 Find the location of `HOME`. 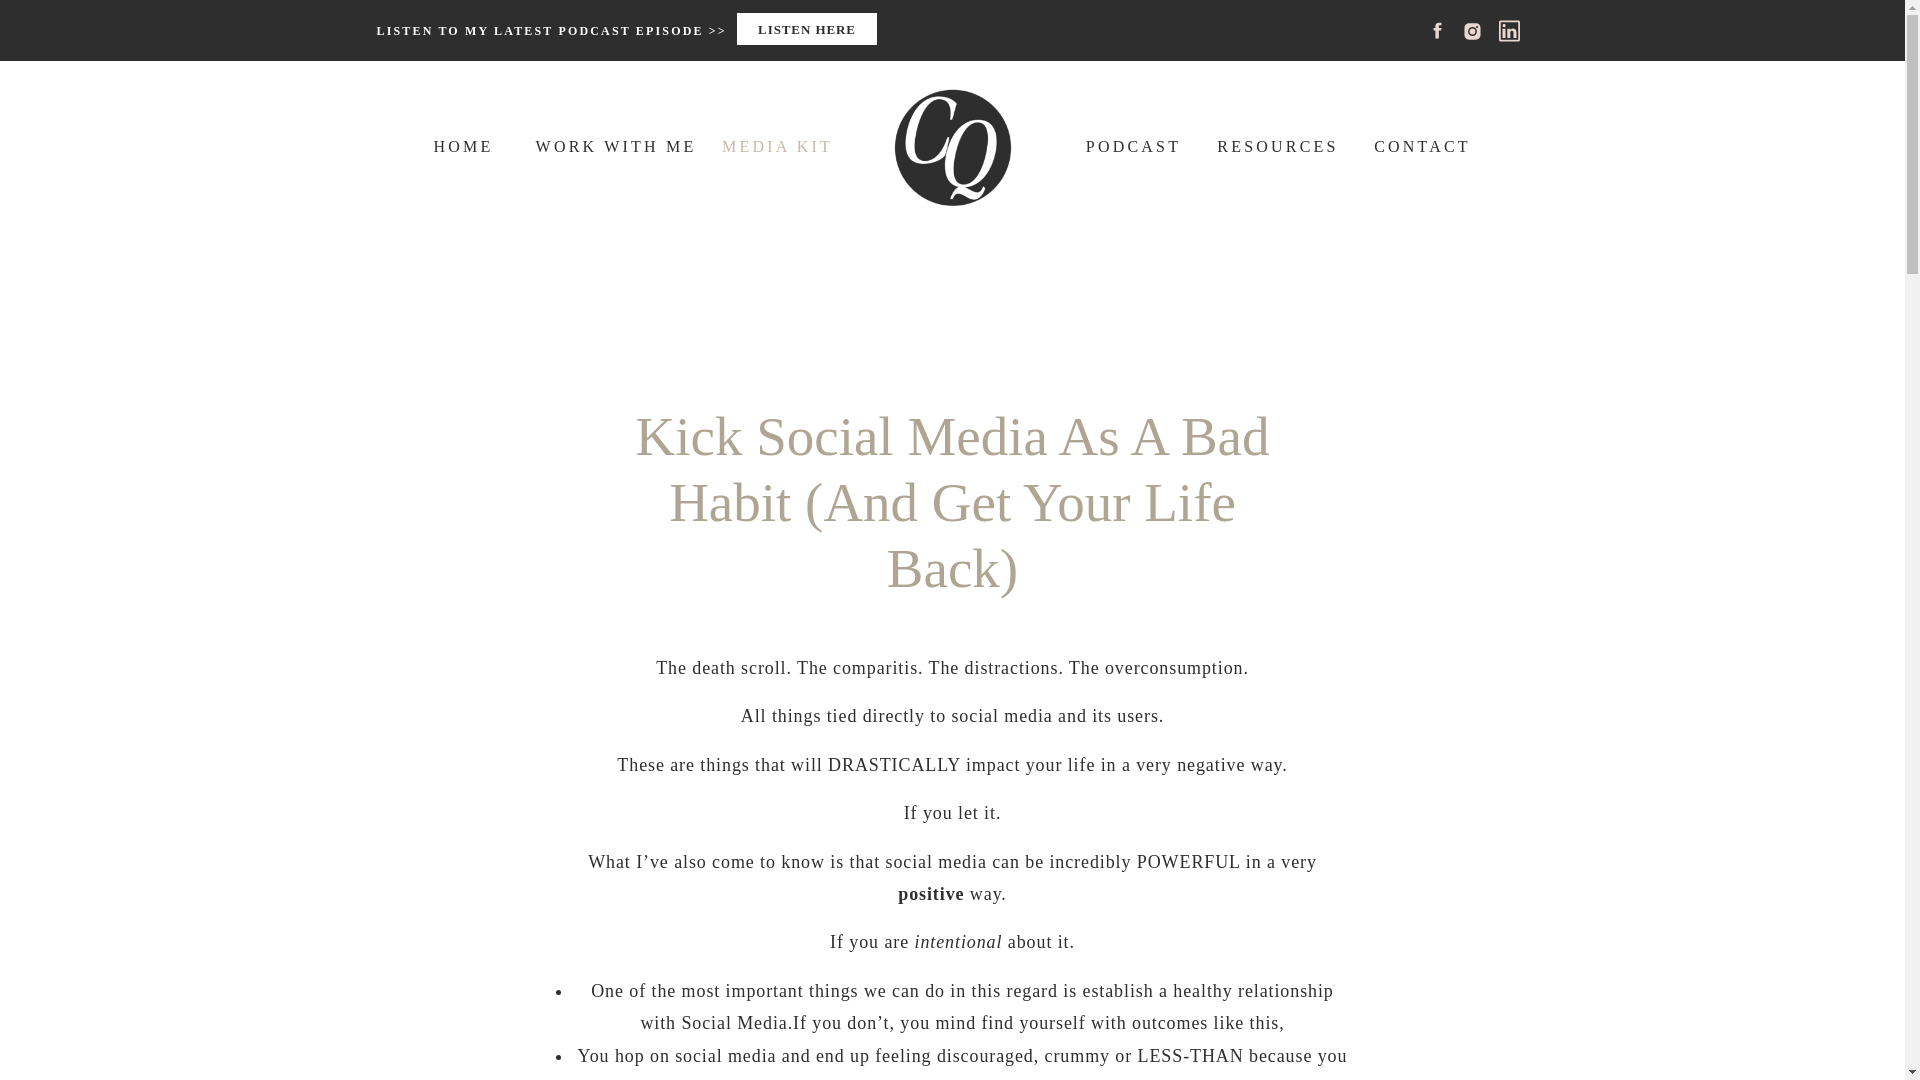

HOME is located at coordinates (464, 144).